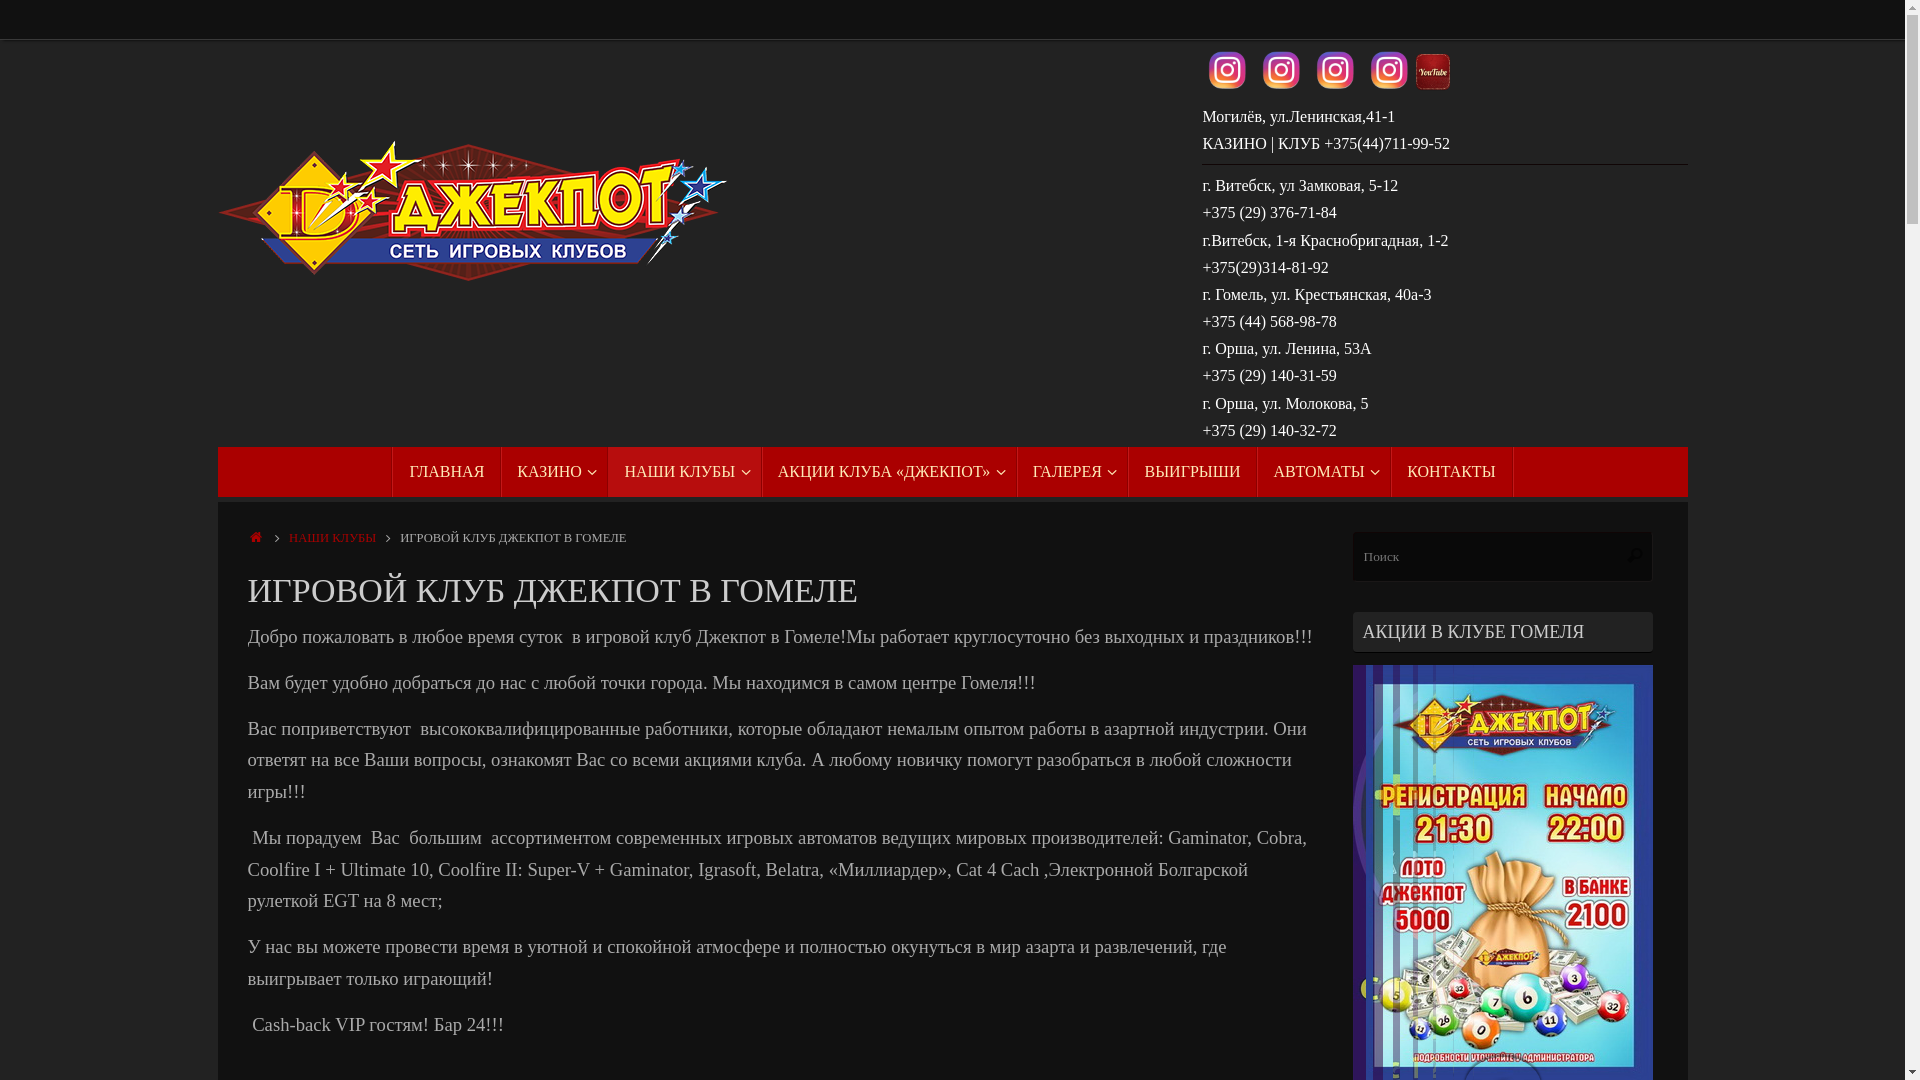 The width and height of the screenshot is (1920, 1080). I want to click on YOUTUBE, so click(1433, 72).